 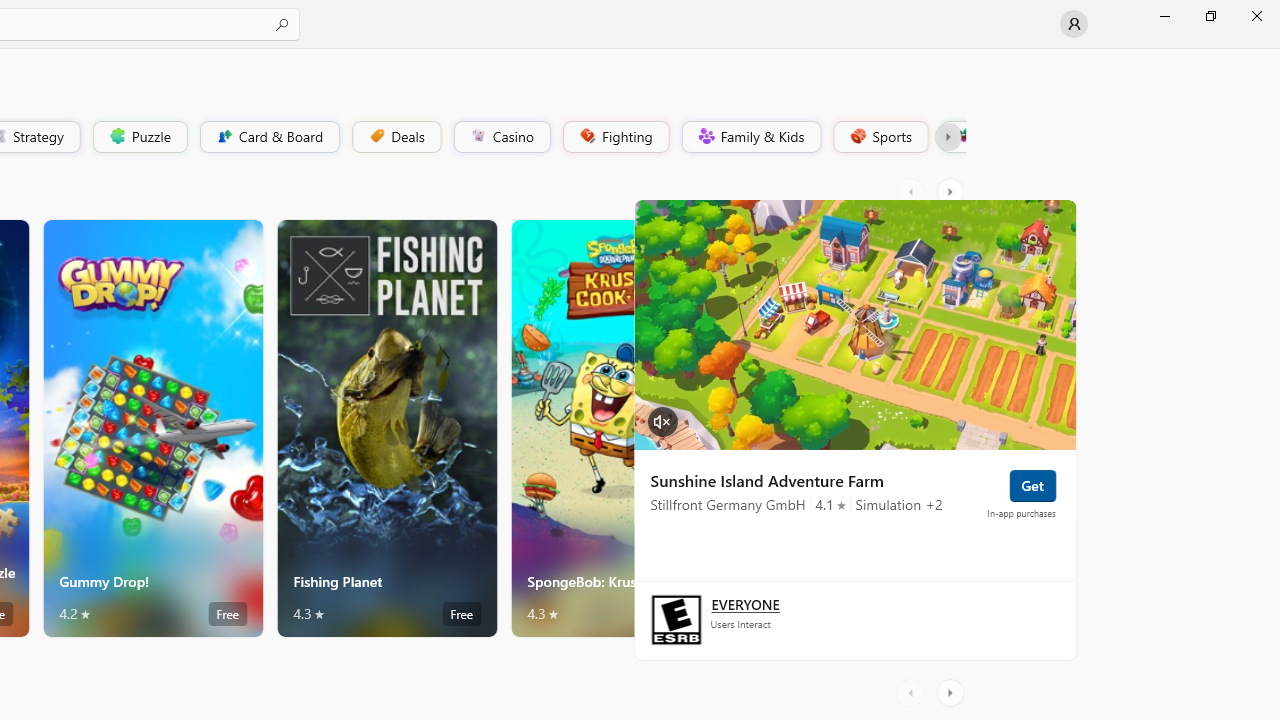 What do you see at coordinates (948, 136) in the screenshot?
I see `Class: Button` at bounding box center [948, 136].